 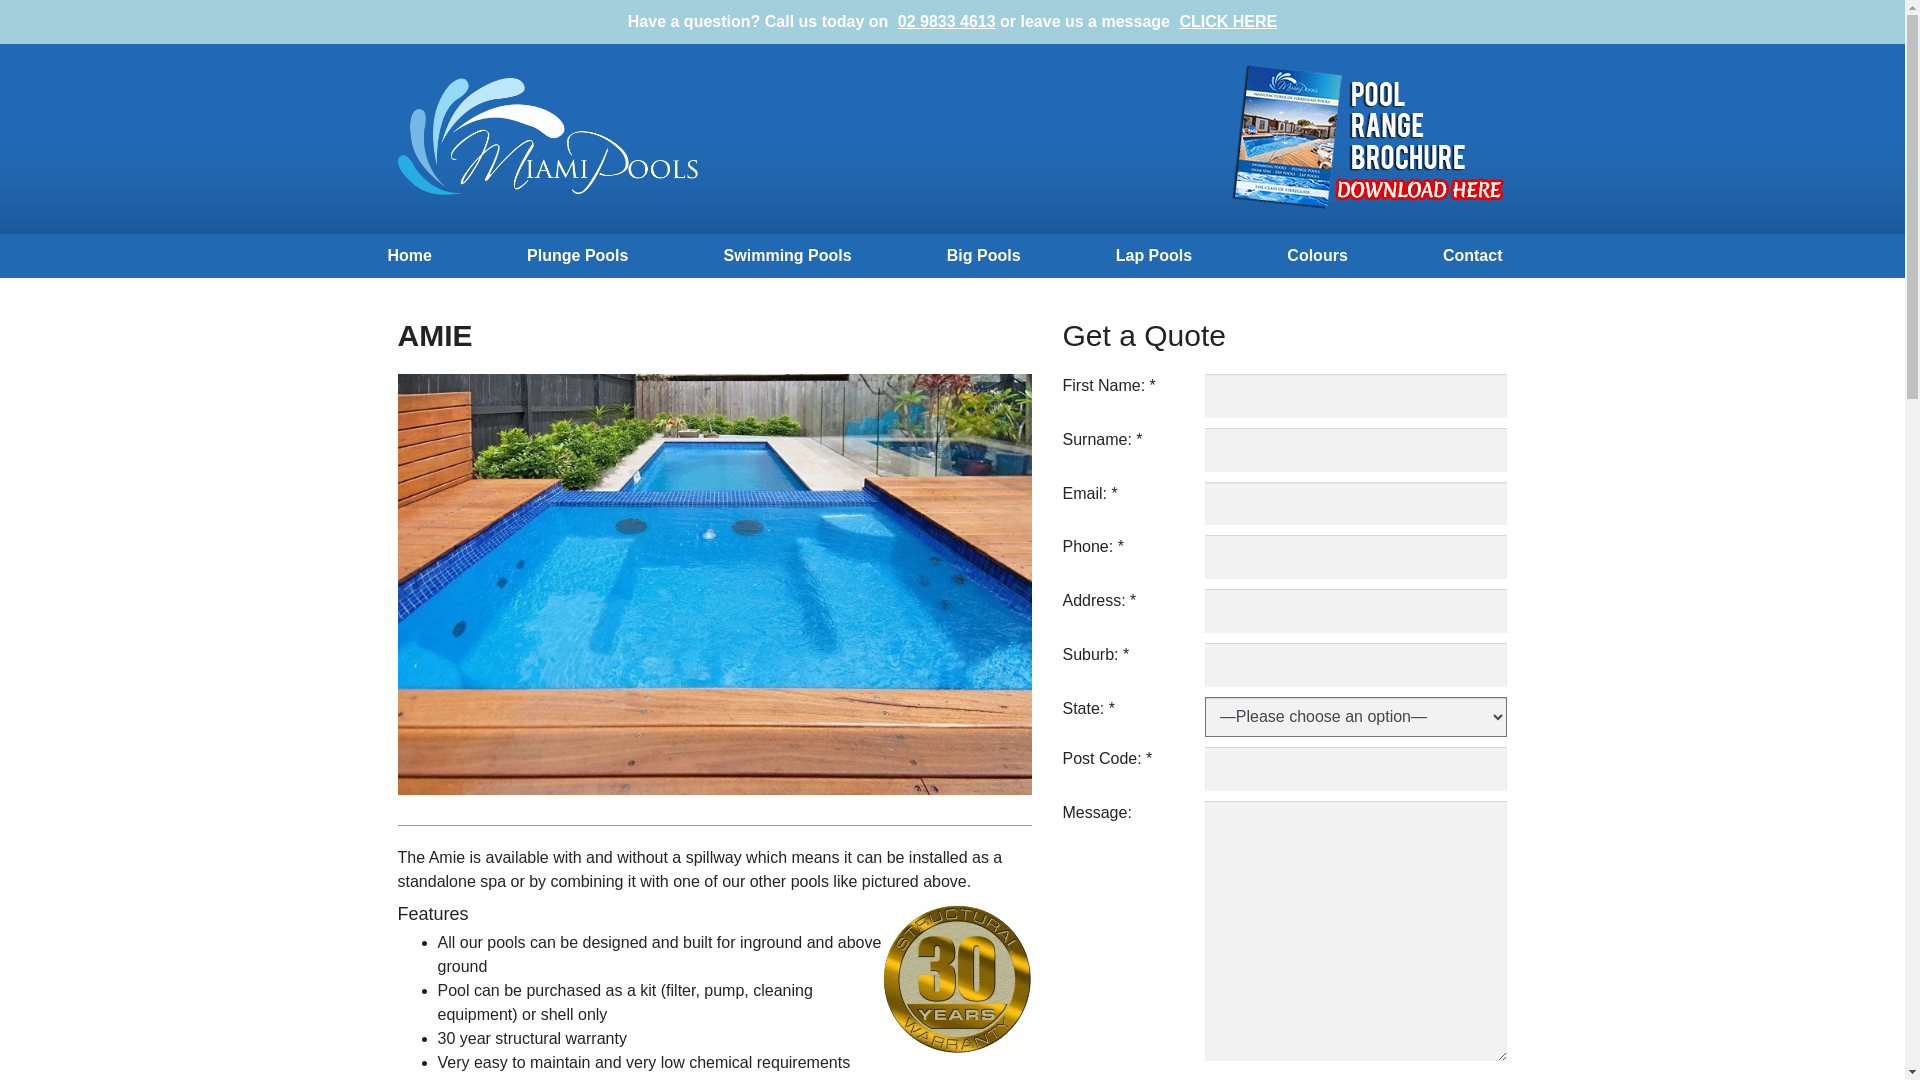 I want to click on 02 9833 4613, so click(x=947, y=22).